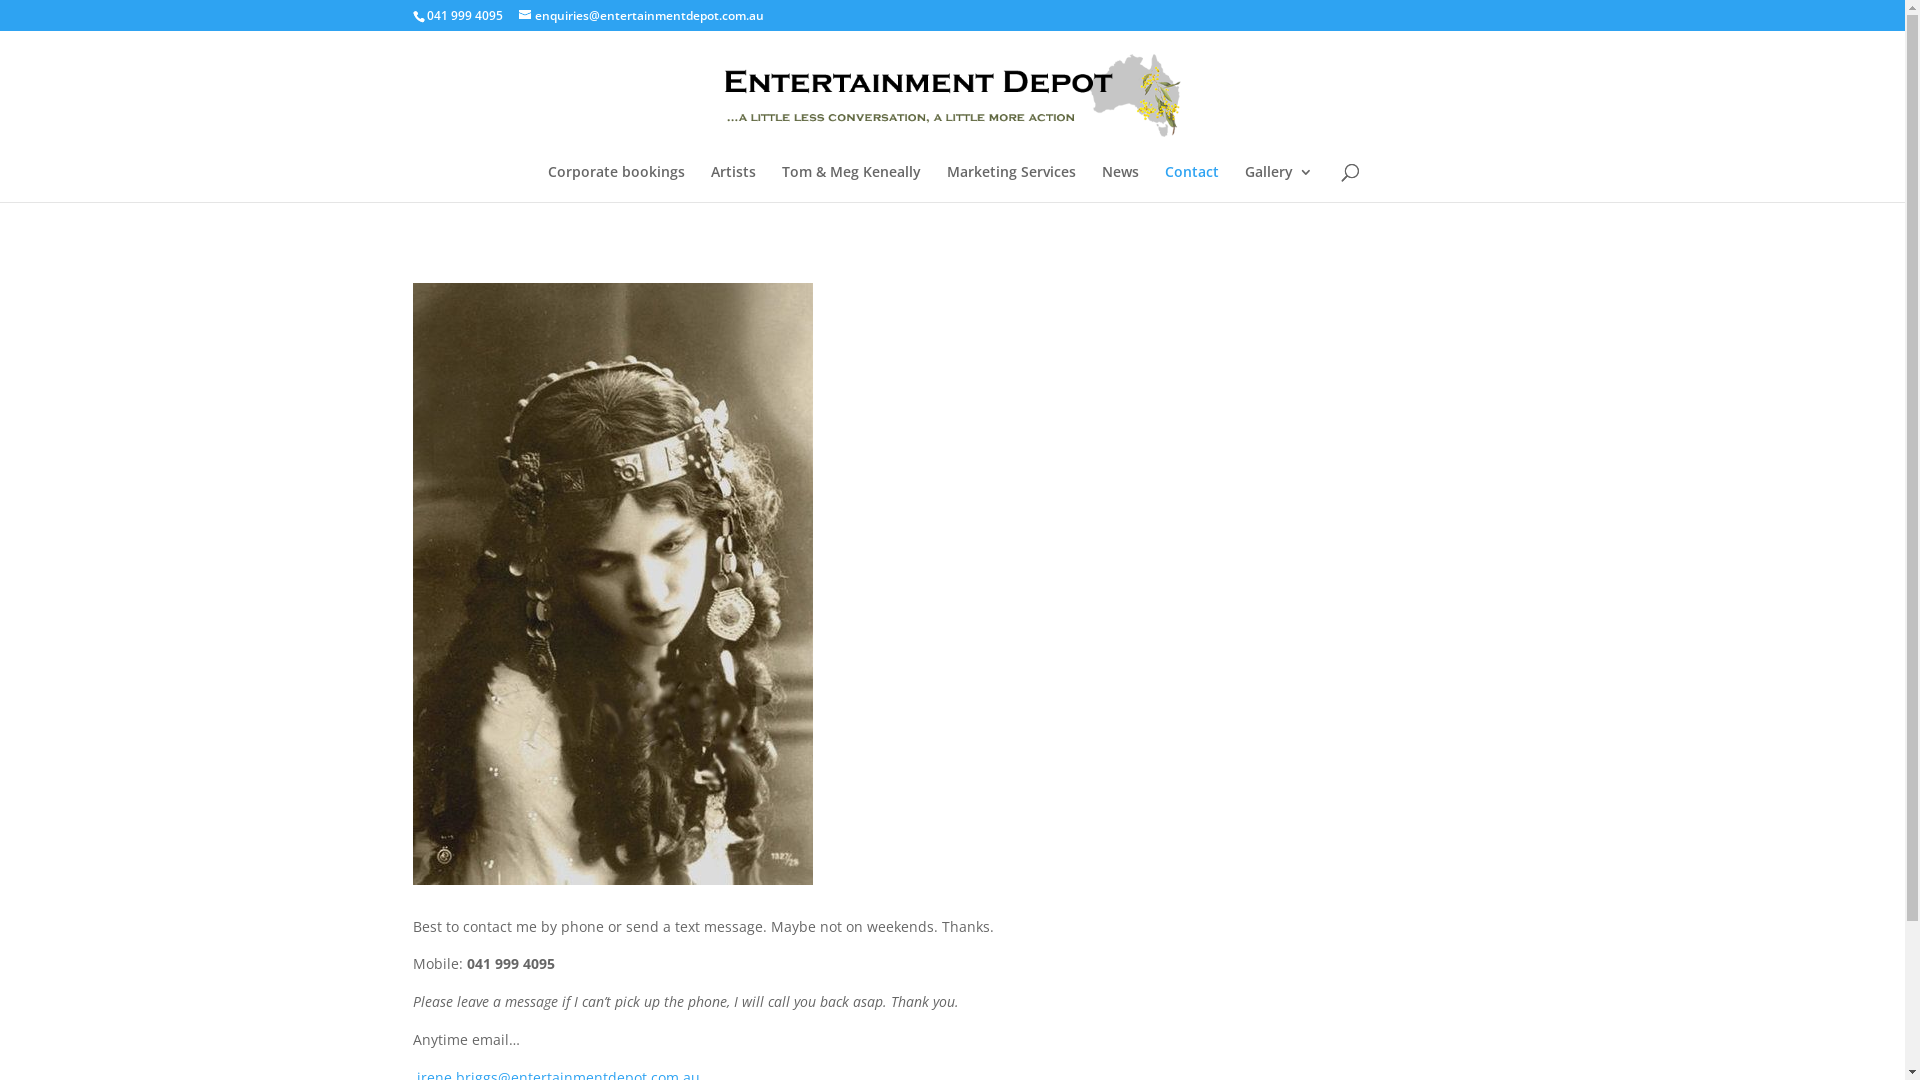  I want to click on Gallery, so click(1279, 184).